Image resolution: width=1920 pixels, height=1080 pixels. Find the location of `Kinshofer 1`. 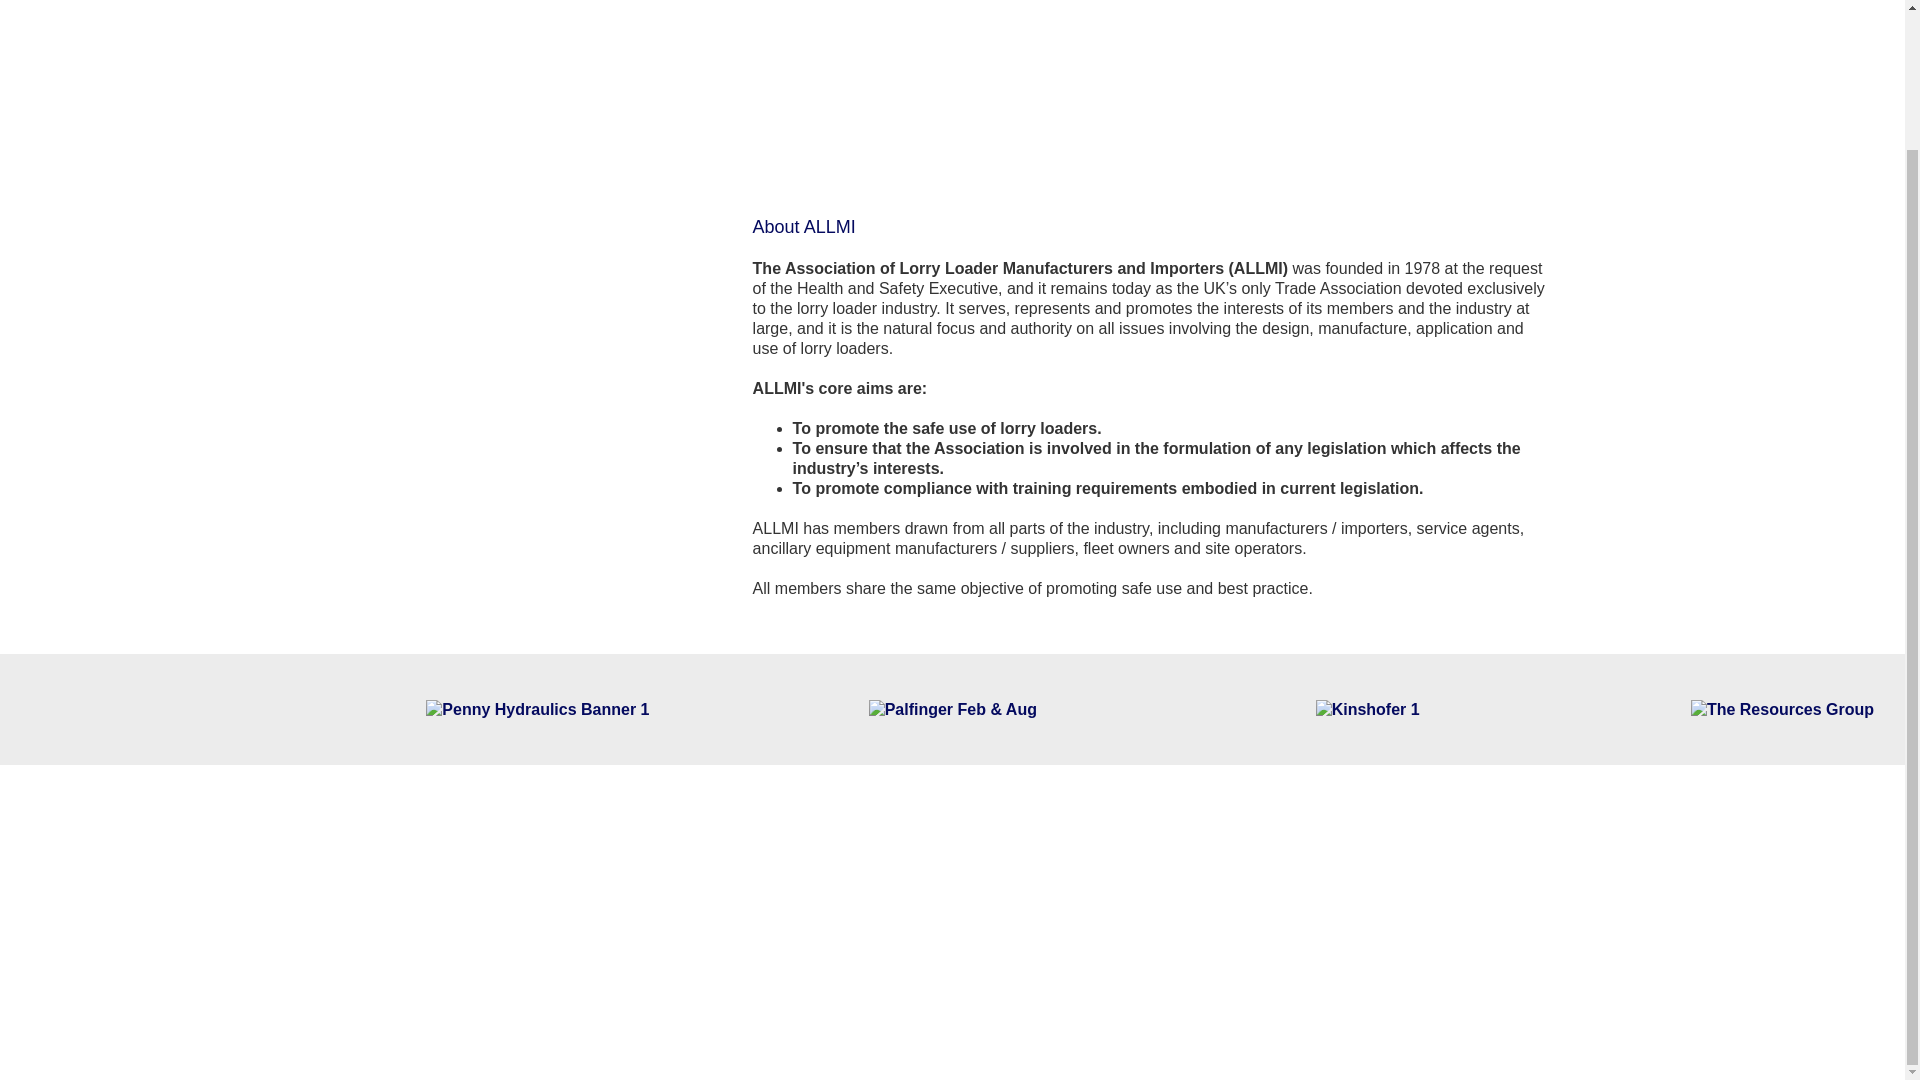

Kinshofer 1 is located at coordinates (1366, 708).